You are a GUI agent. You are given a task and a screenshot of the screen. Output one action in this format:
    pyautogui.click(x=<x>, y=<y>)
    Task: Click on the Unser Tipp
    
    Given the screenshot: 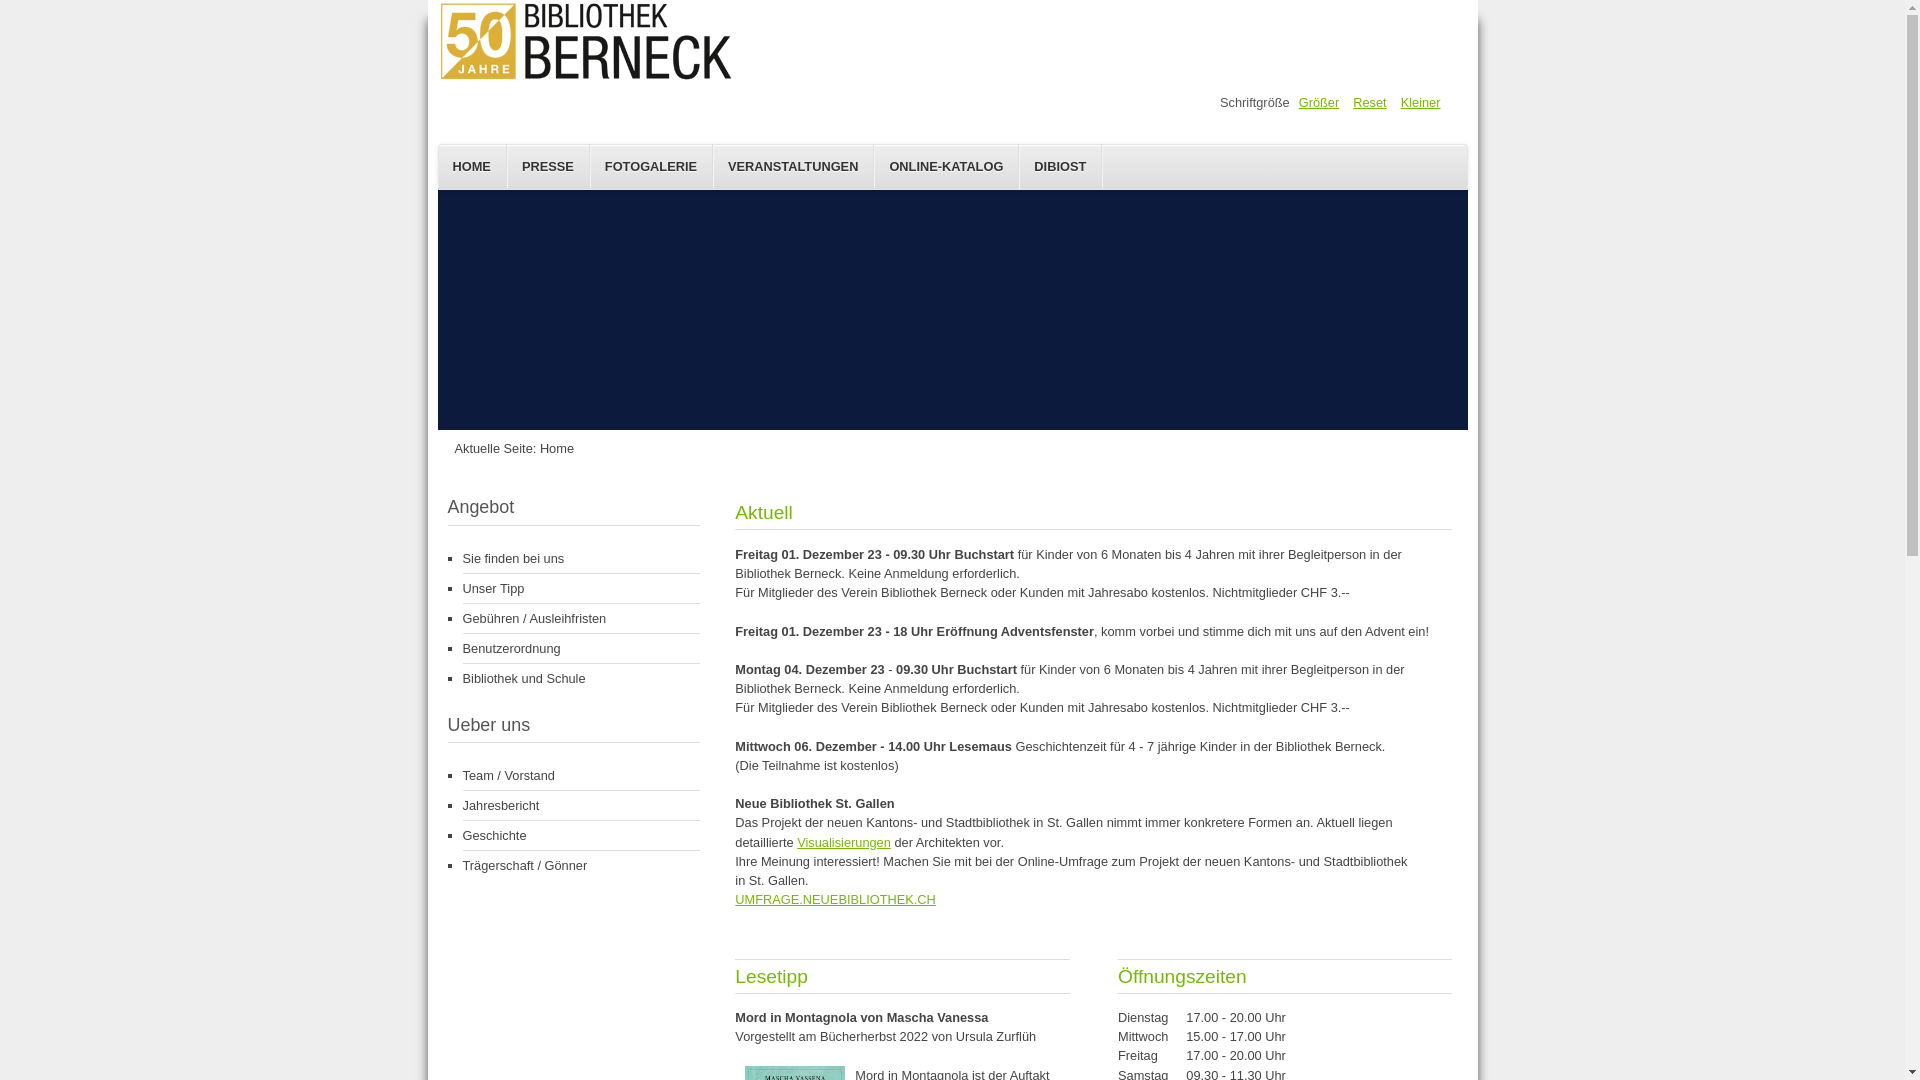 What is the action you would take?
    pyautogui.click(x=581, y=589)
    